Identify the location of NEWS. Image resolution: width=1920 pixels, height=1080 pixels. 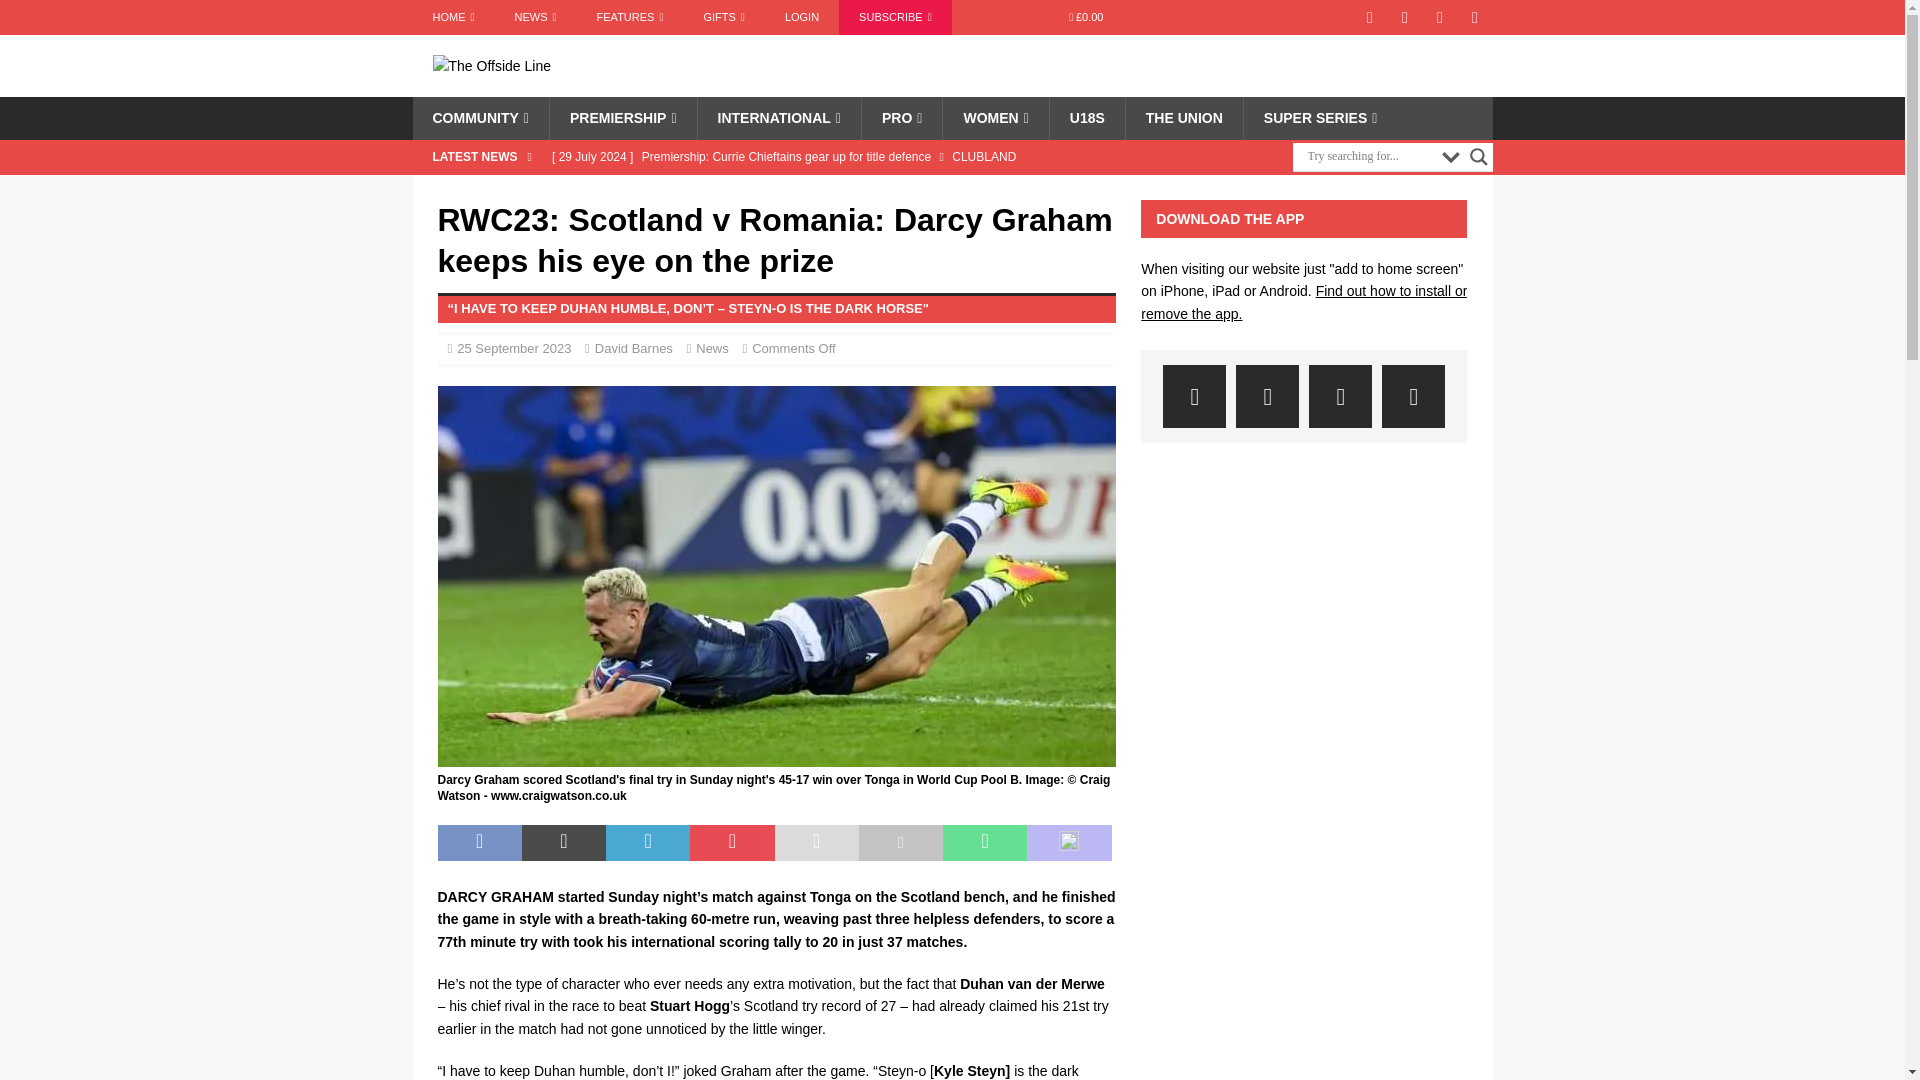
(536, 17).